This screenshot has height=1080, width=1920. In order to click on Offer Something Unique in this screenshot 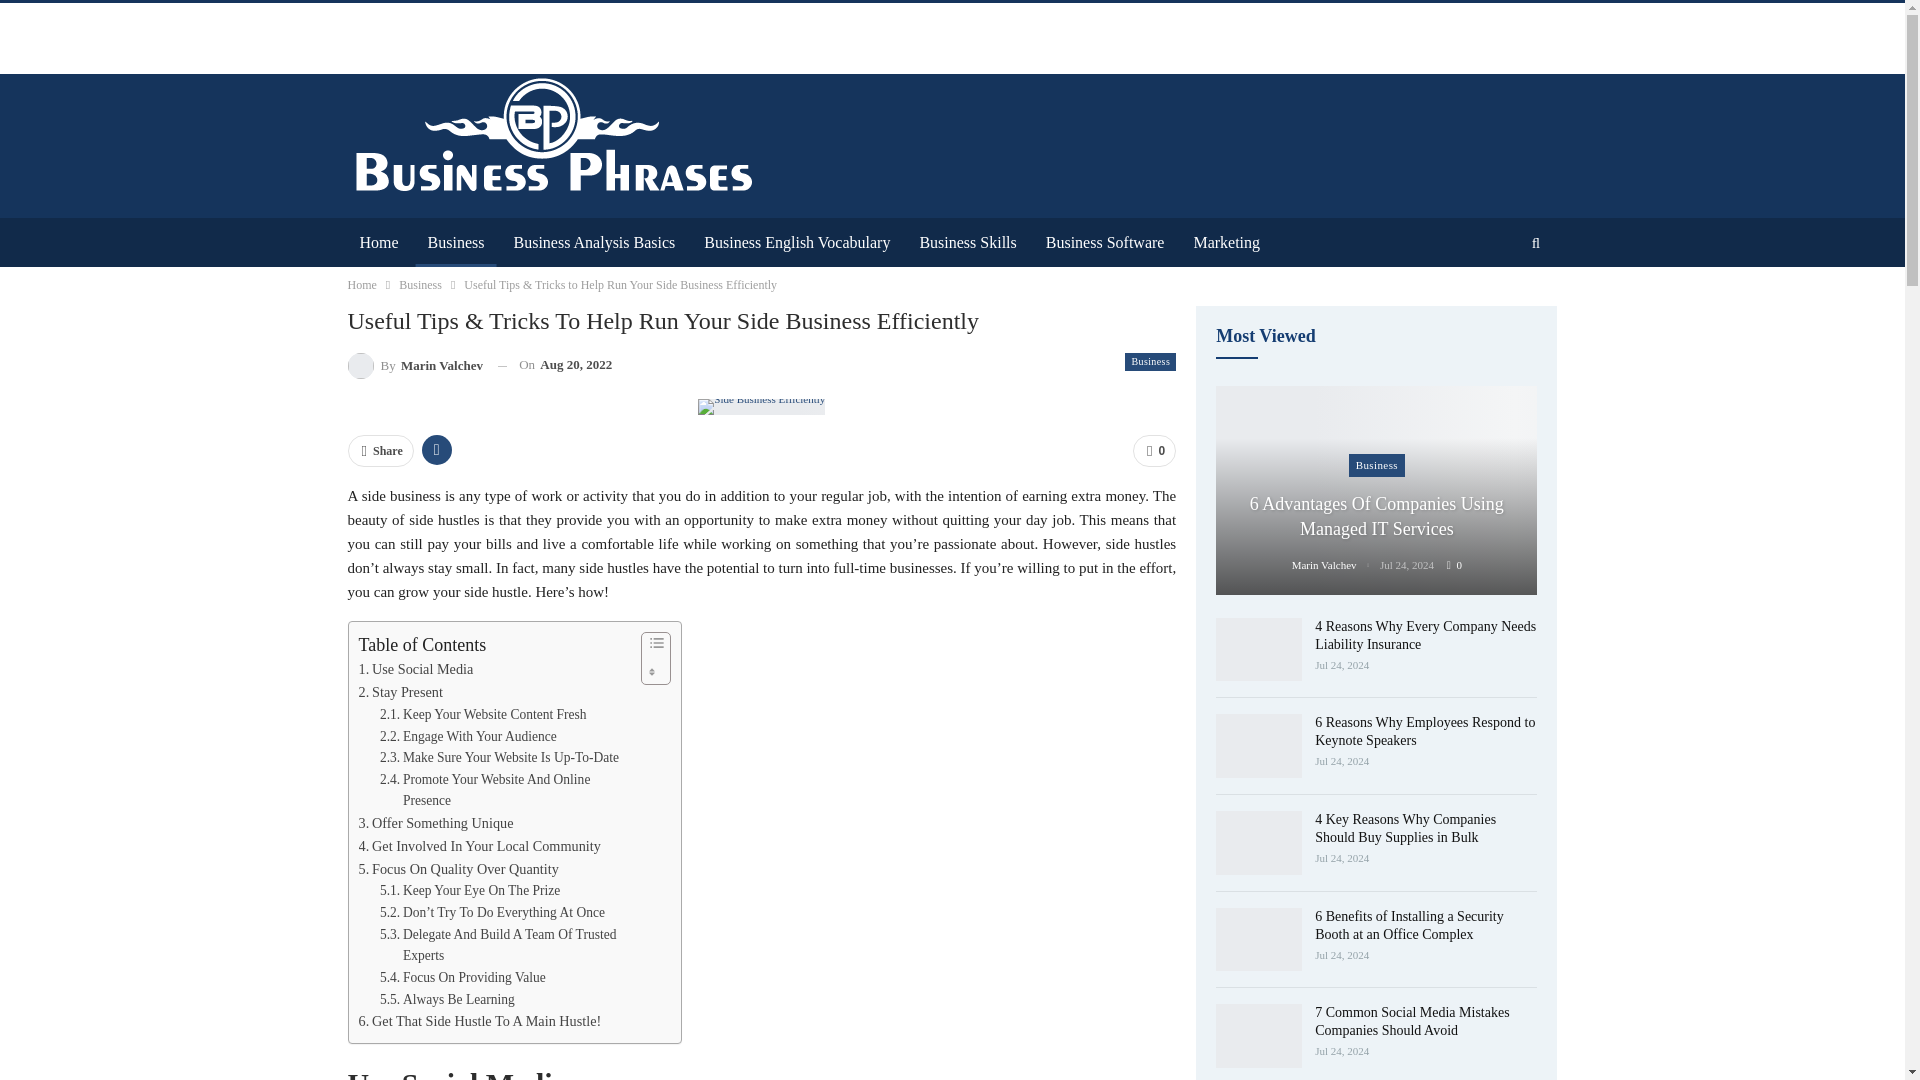, I will do `click(434, 823)`.